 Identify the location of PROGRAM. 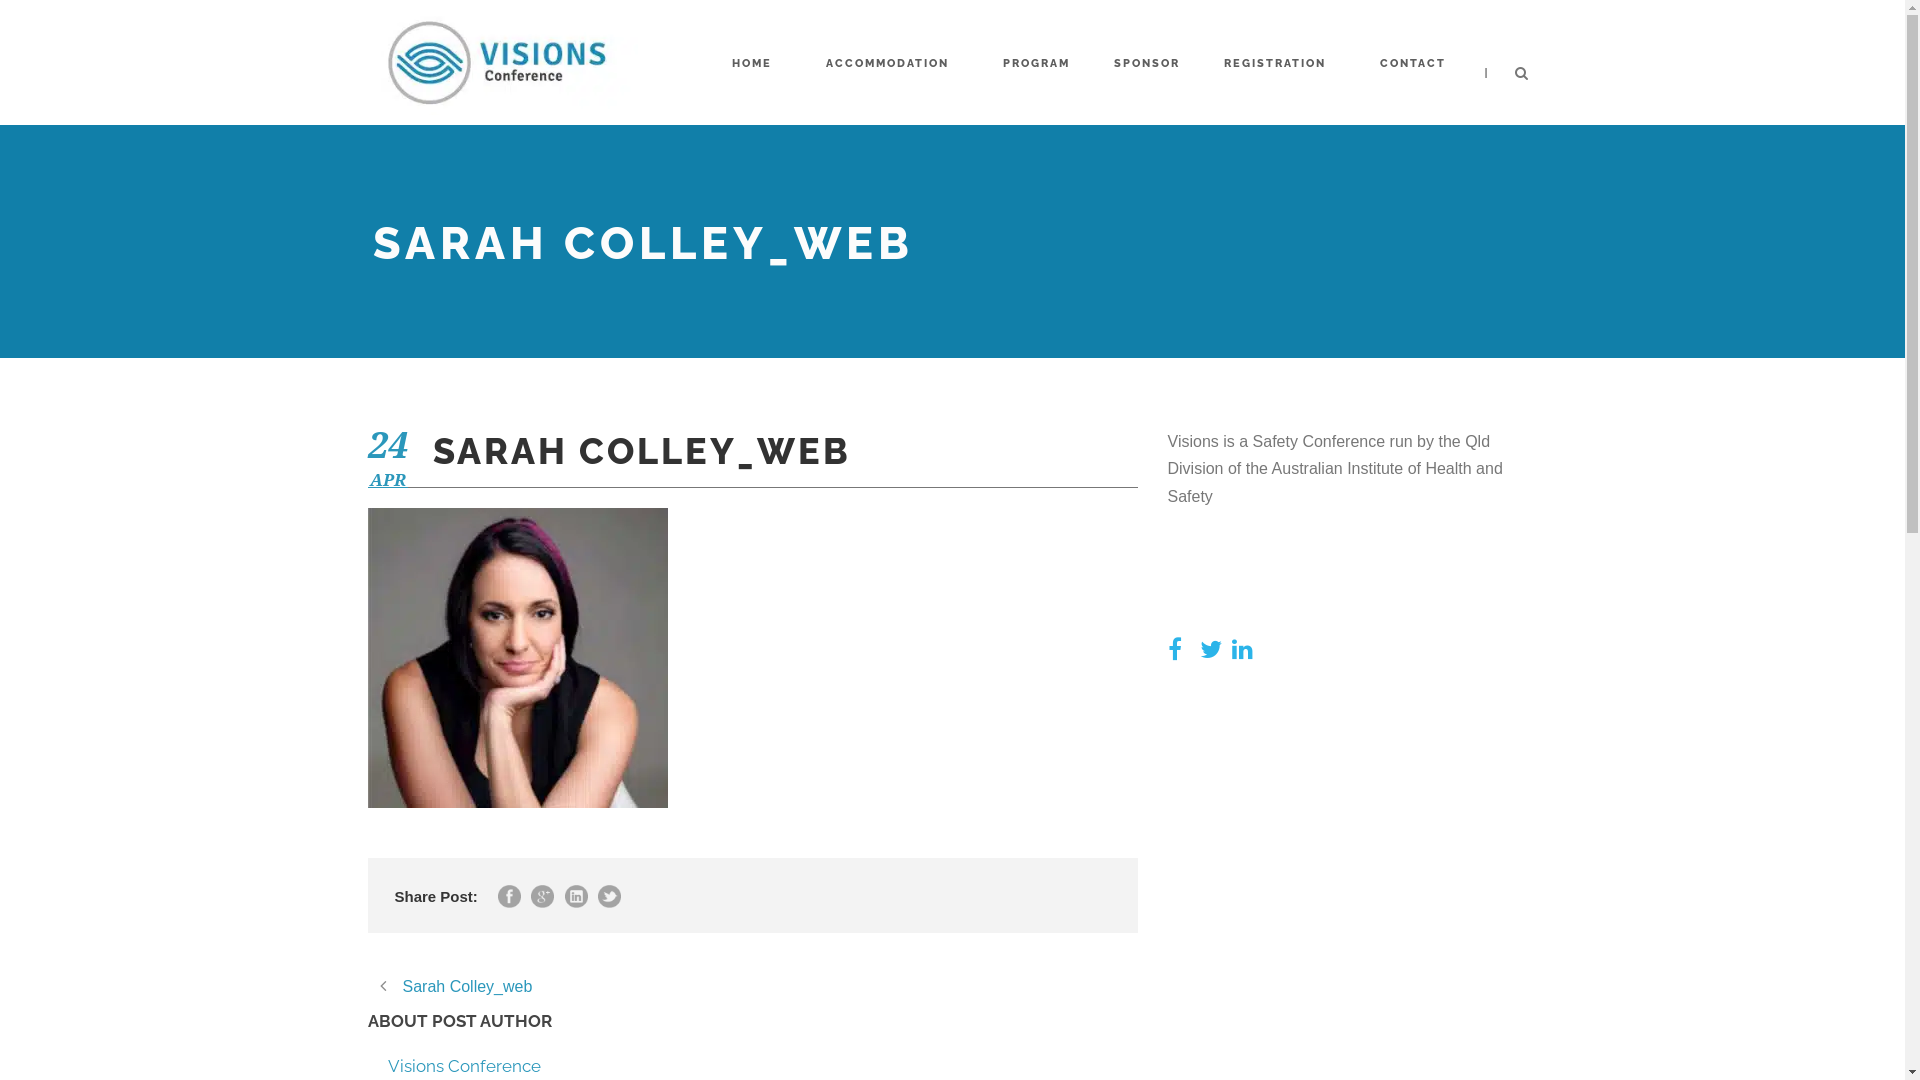
(1036, 68).